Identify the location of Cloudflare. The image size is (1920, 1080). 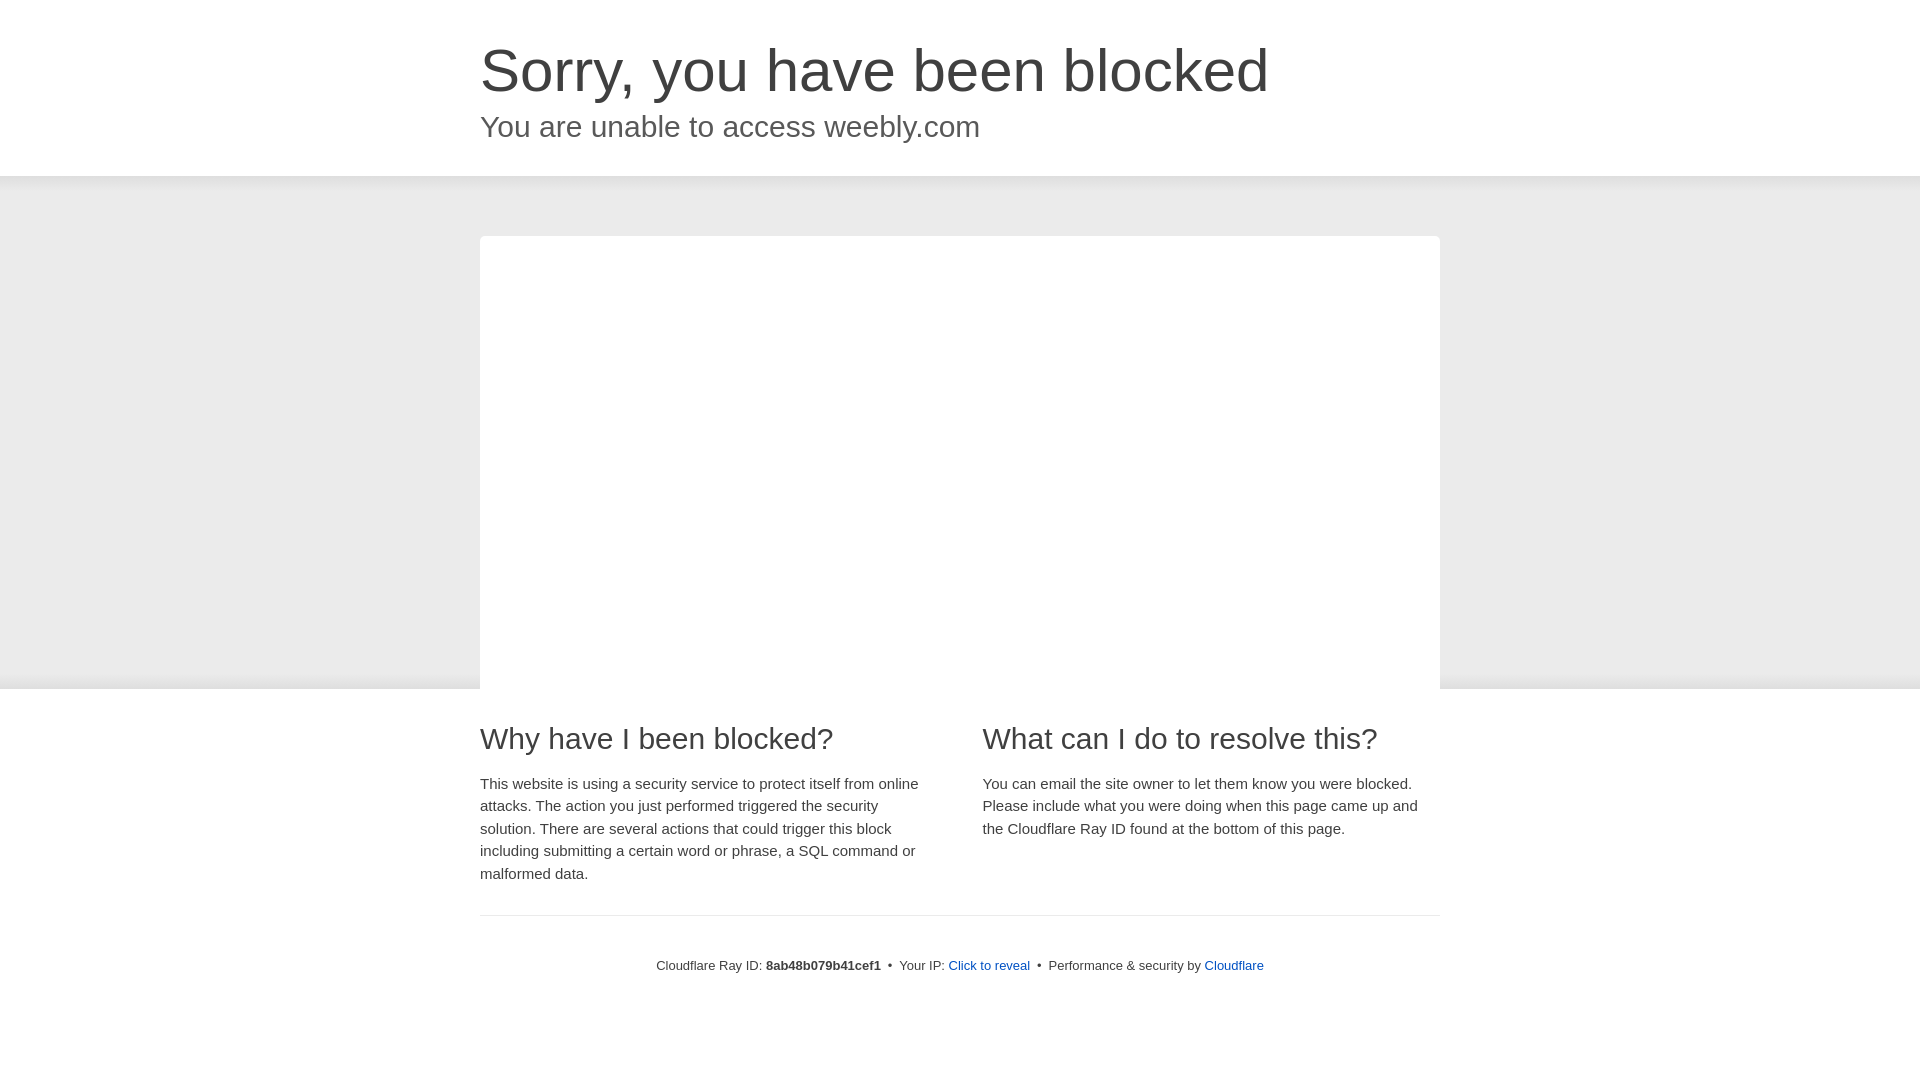
(1234, 965).